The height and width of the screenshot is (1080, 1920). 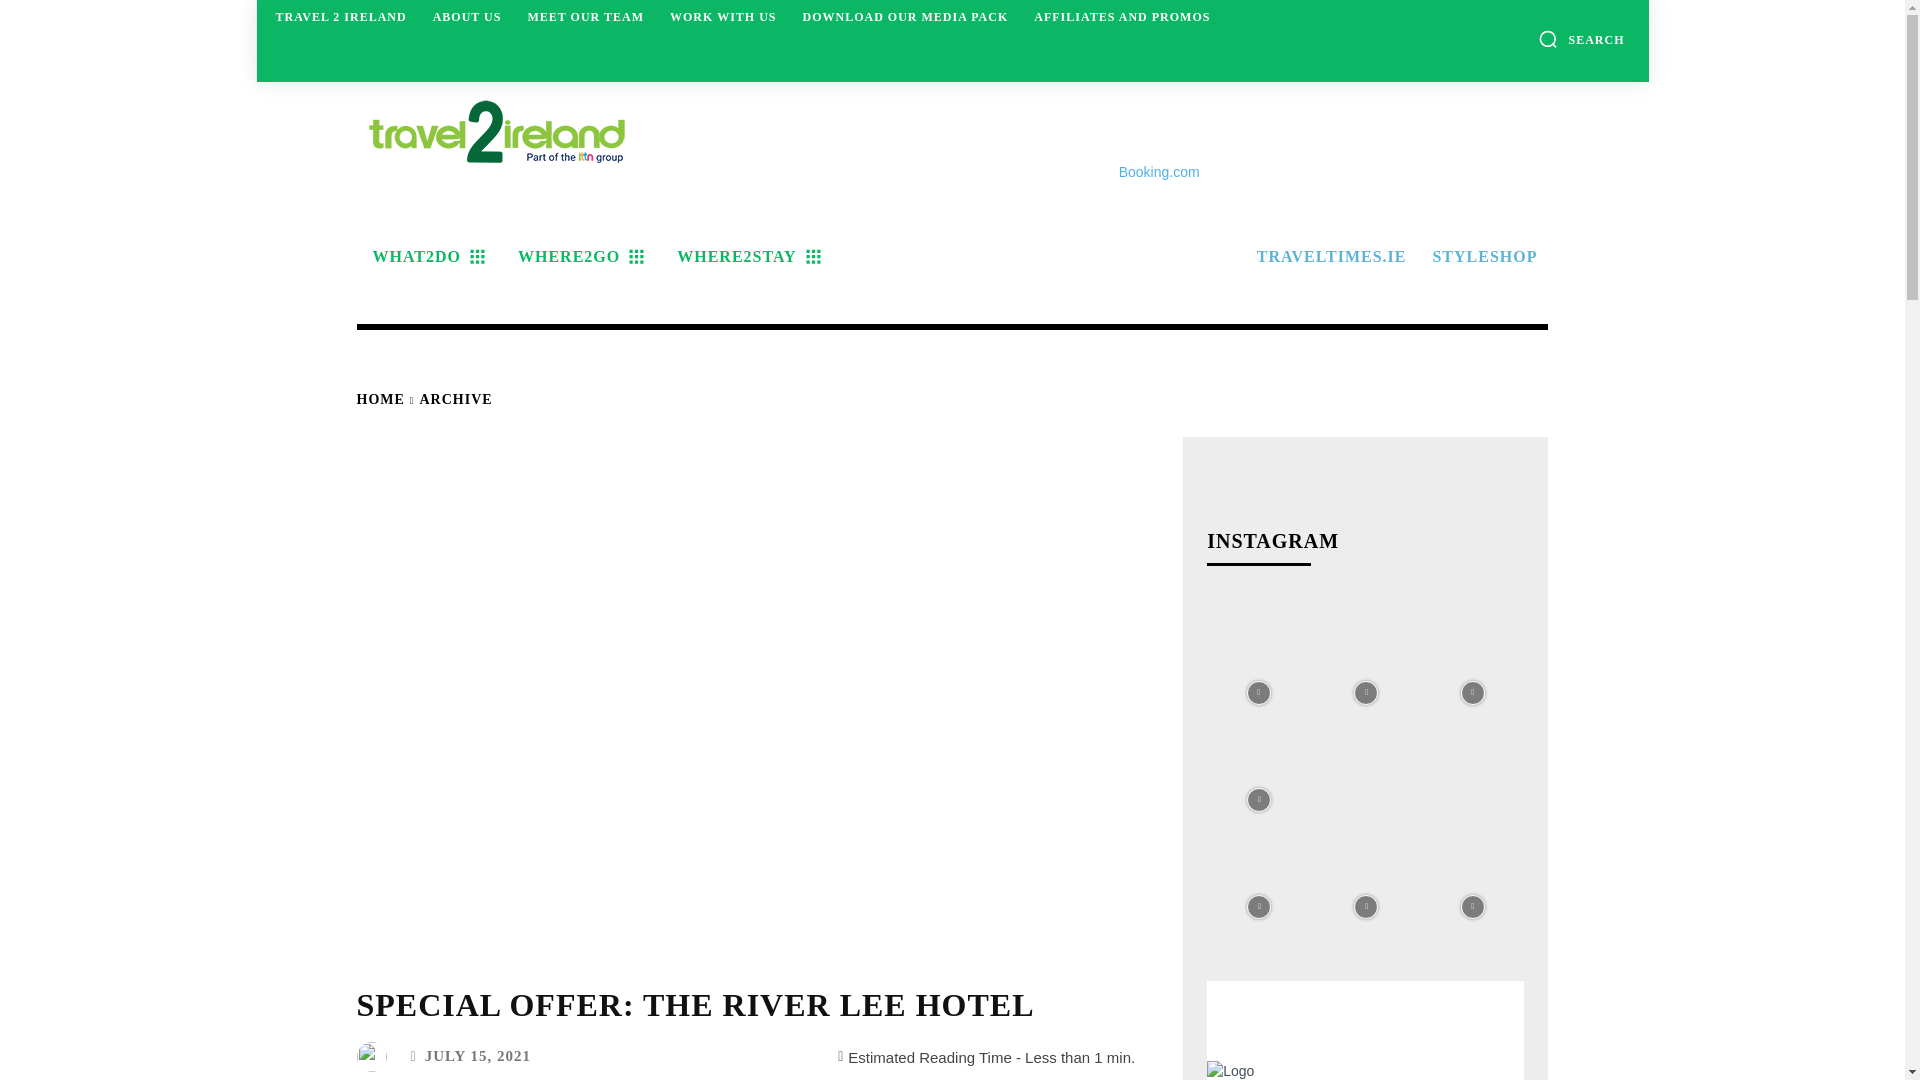 I want to click on Booking.com, so click(x=1160, y=172).